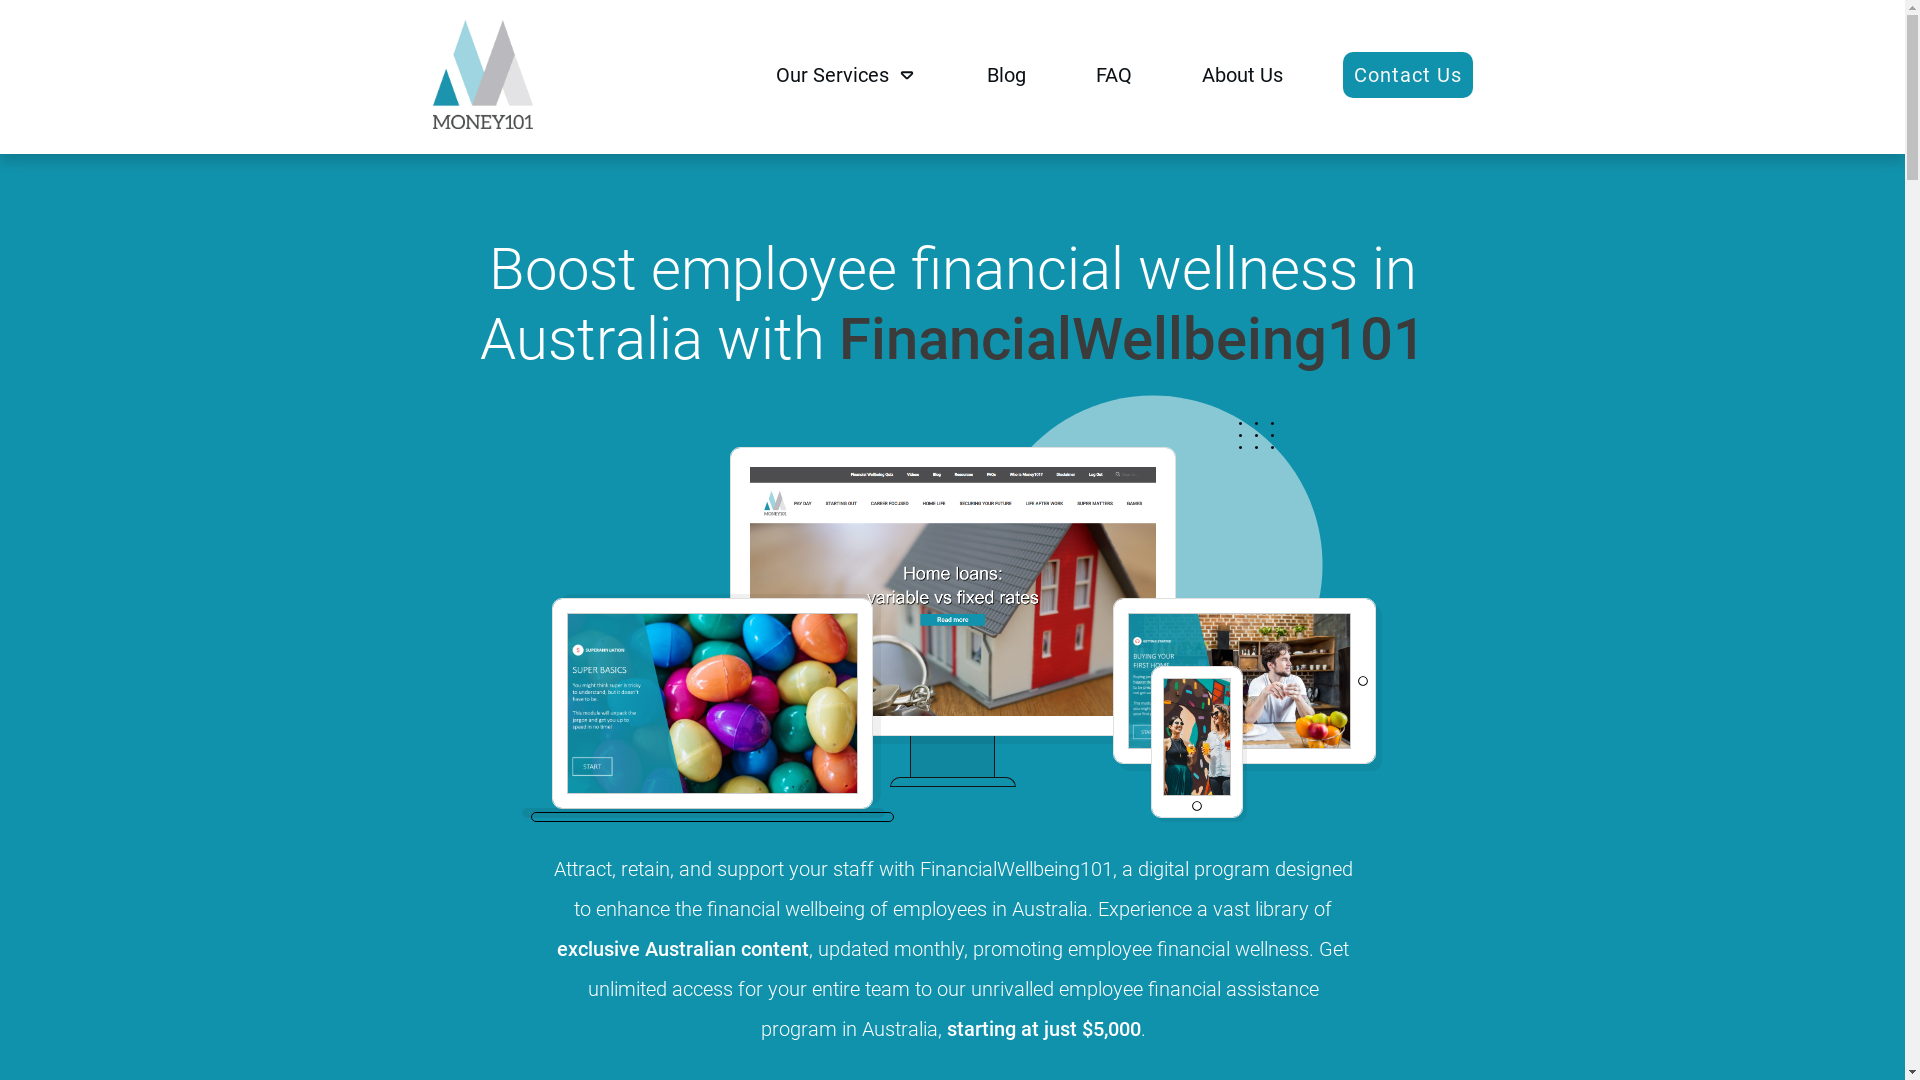  I want to click on Contact Us, so click(1407, 75).